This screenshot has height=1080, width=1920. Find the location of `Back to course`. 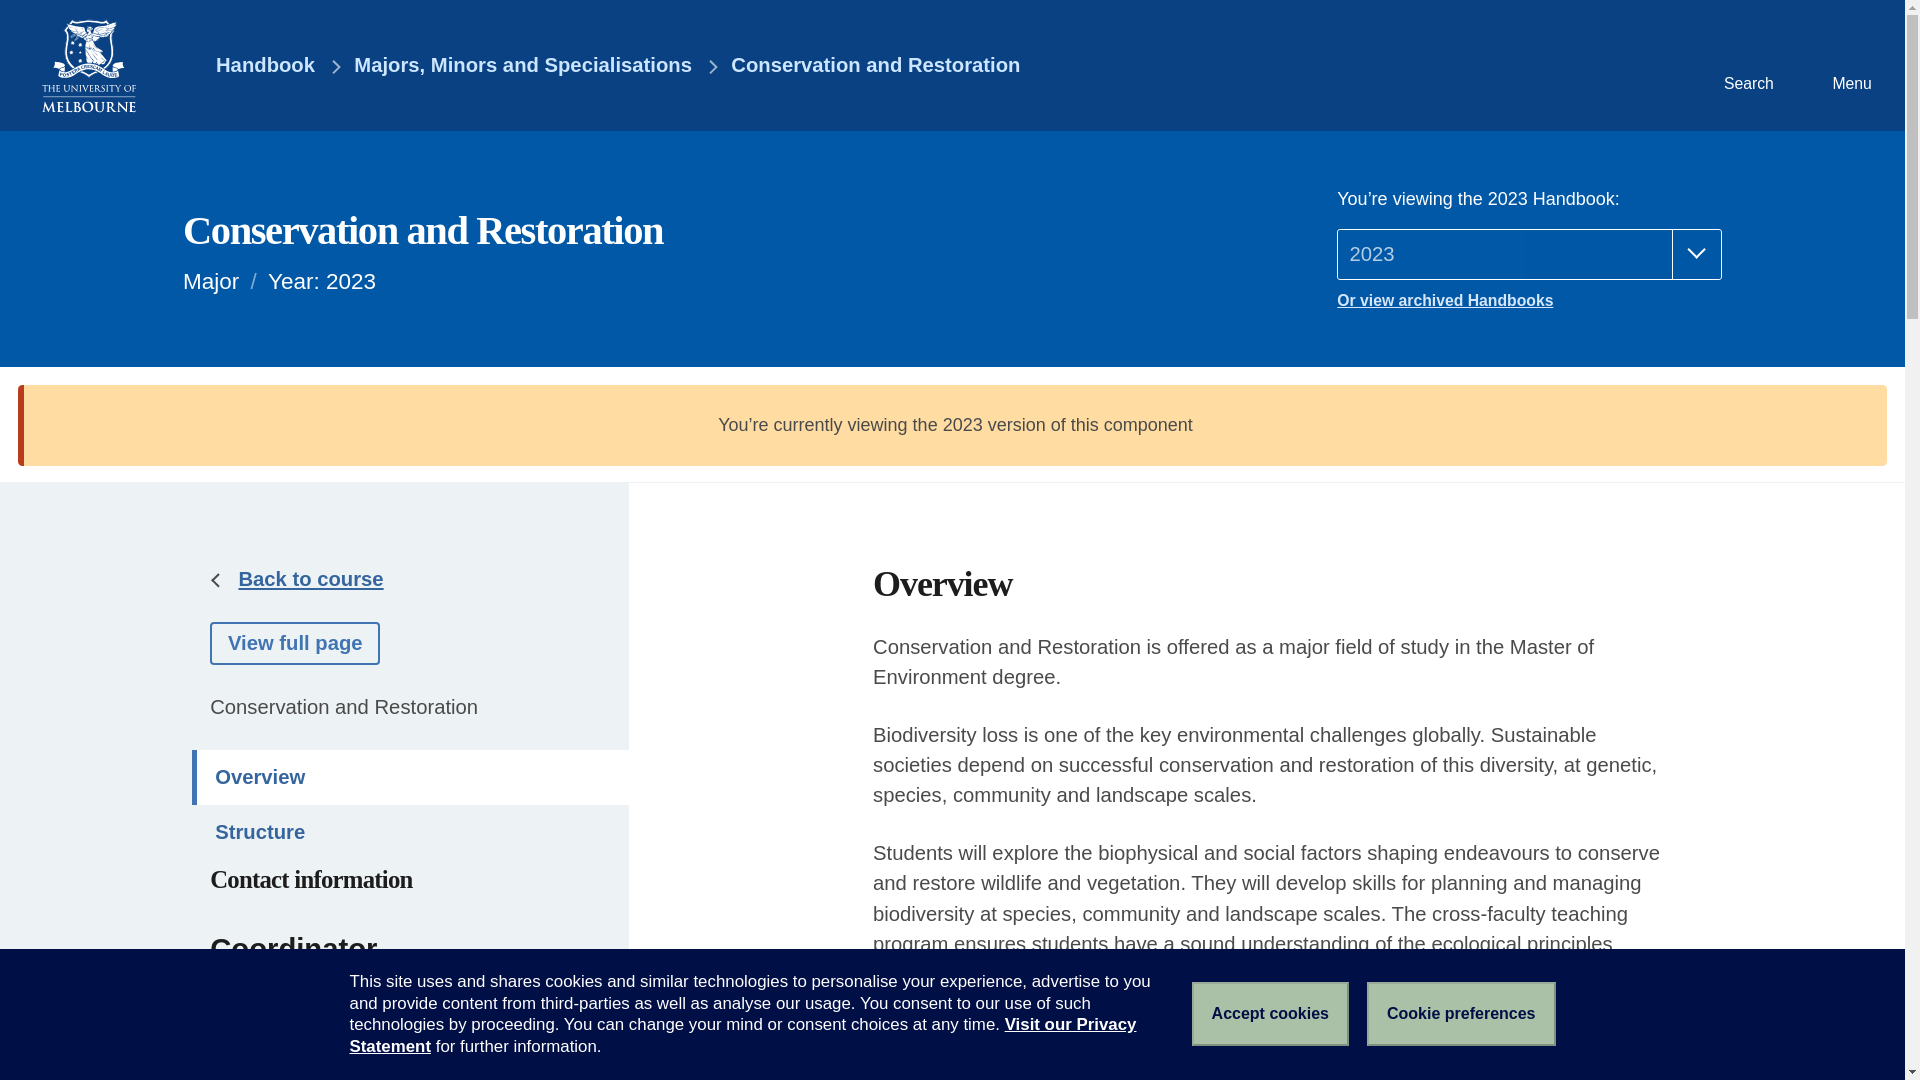

Back to course is located at coordinates (310, 578).